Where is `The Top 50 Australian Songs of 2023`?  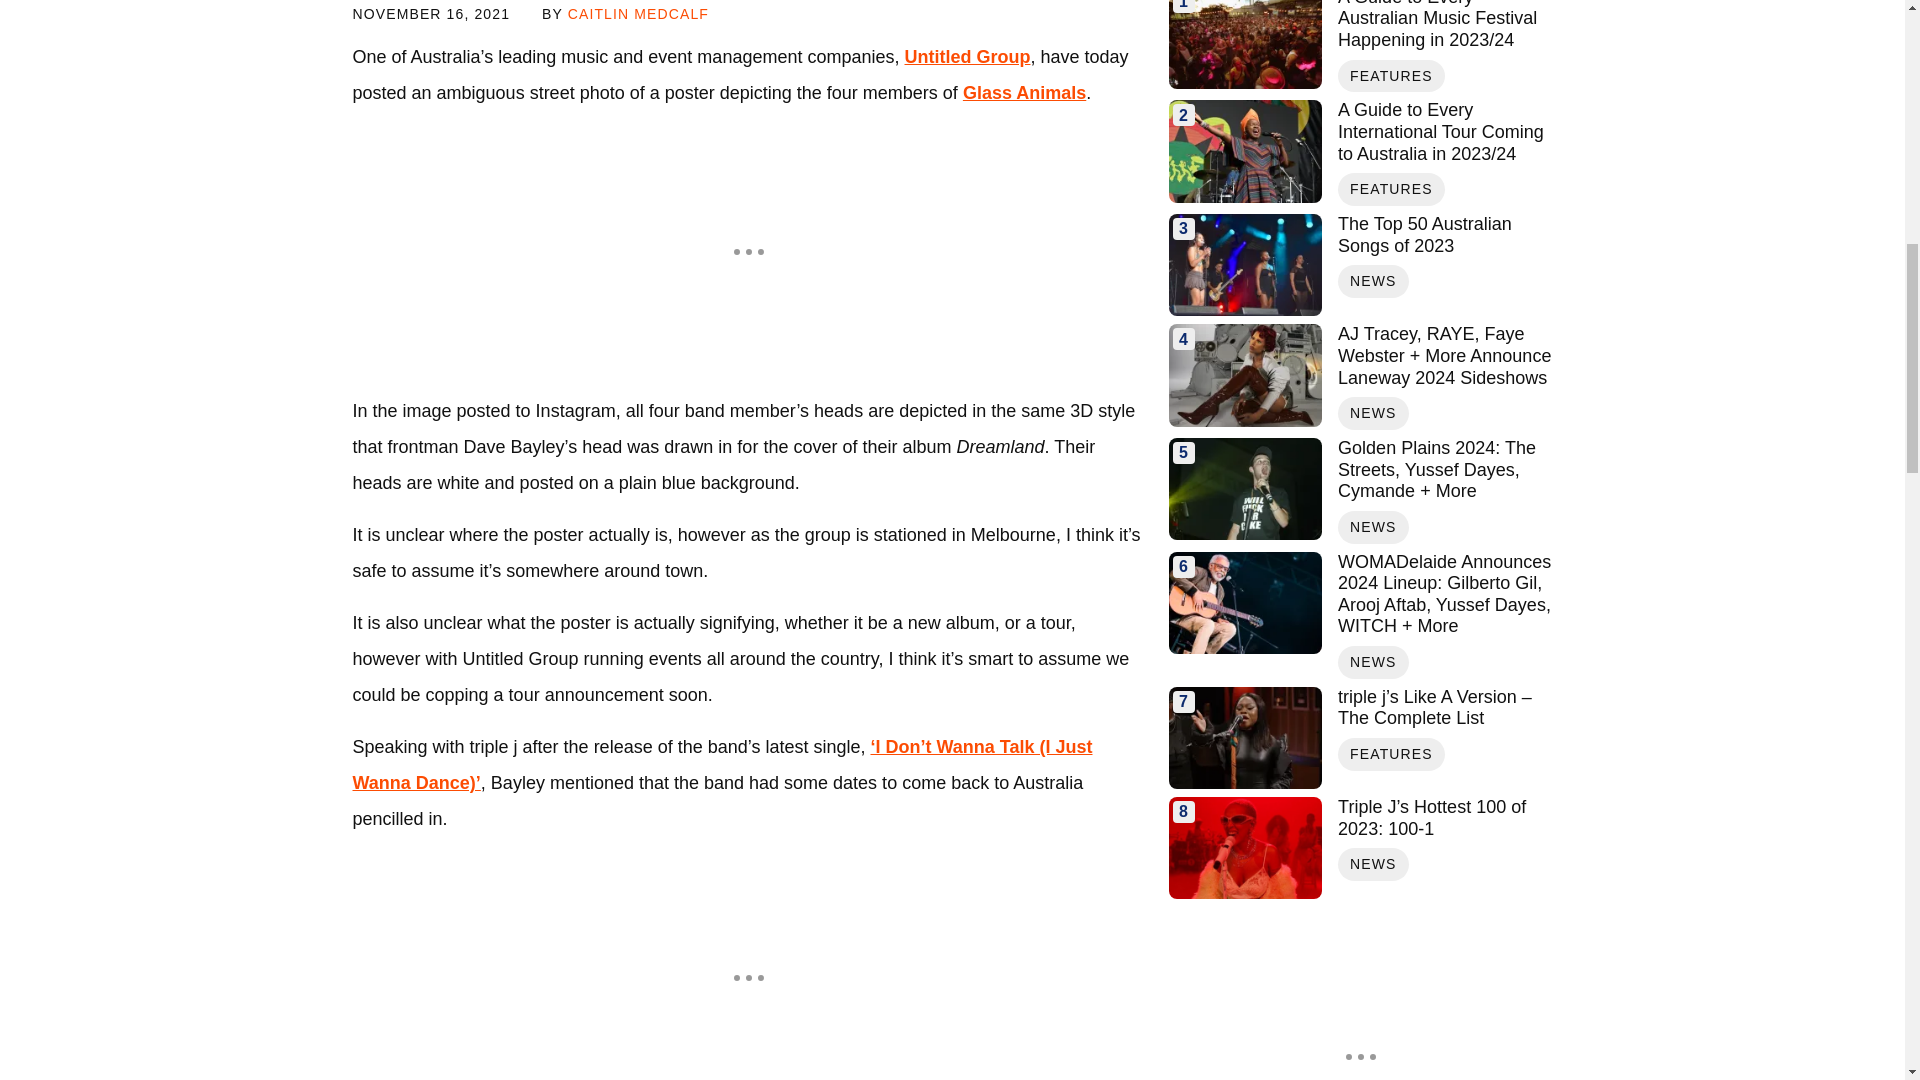
The Top 50 Australian Songs of 2023 is located at coordinates (1444, 235).